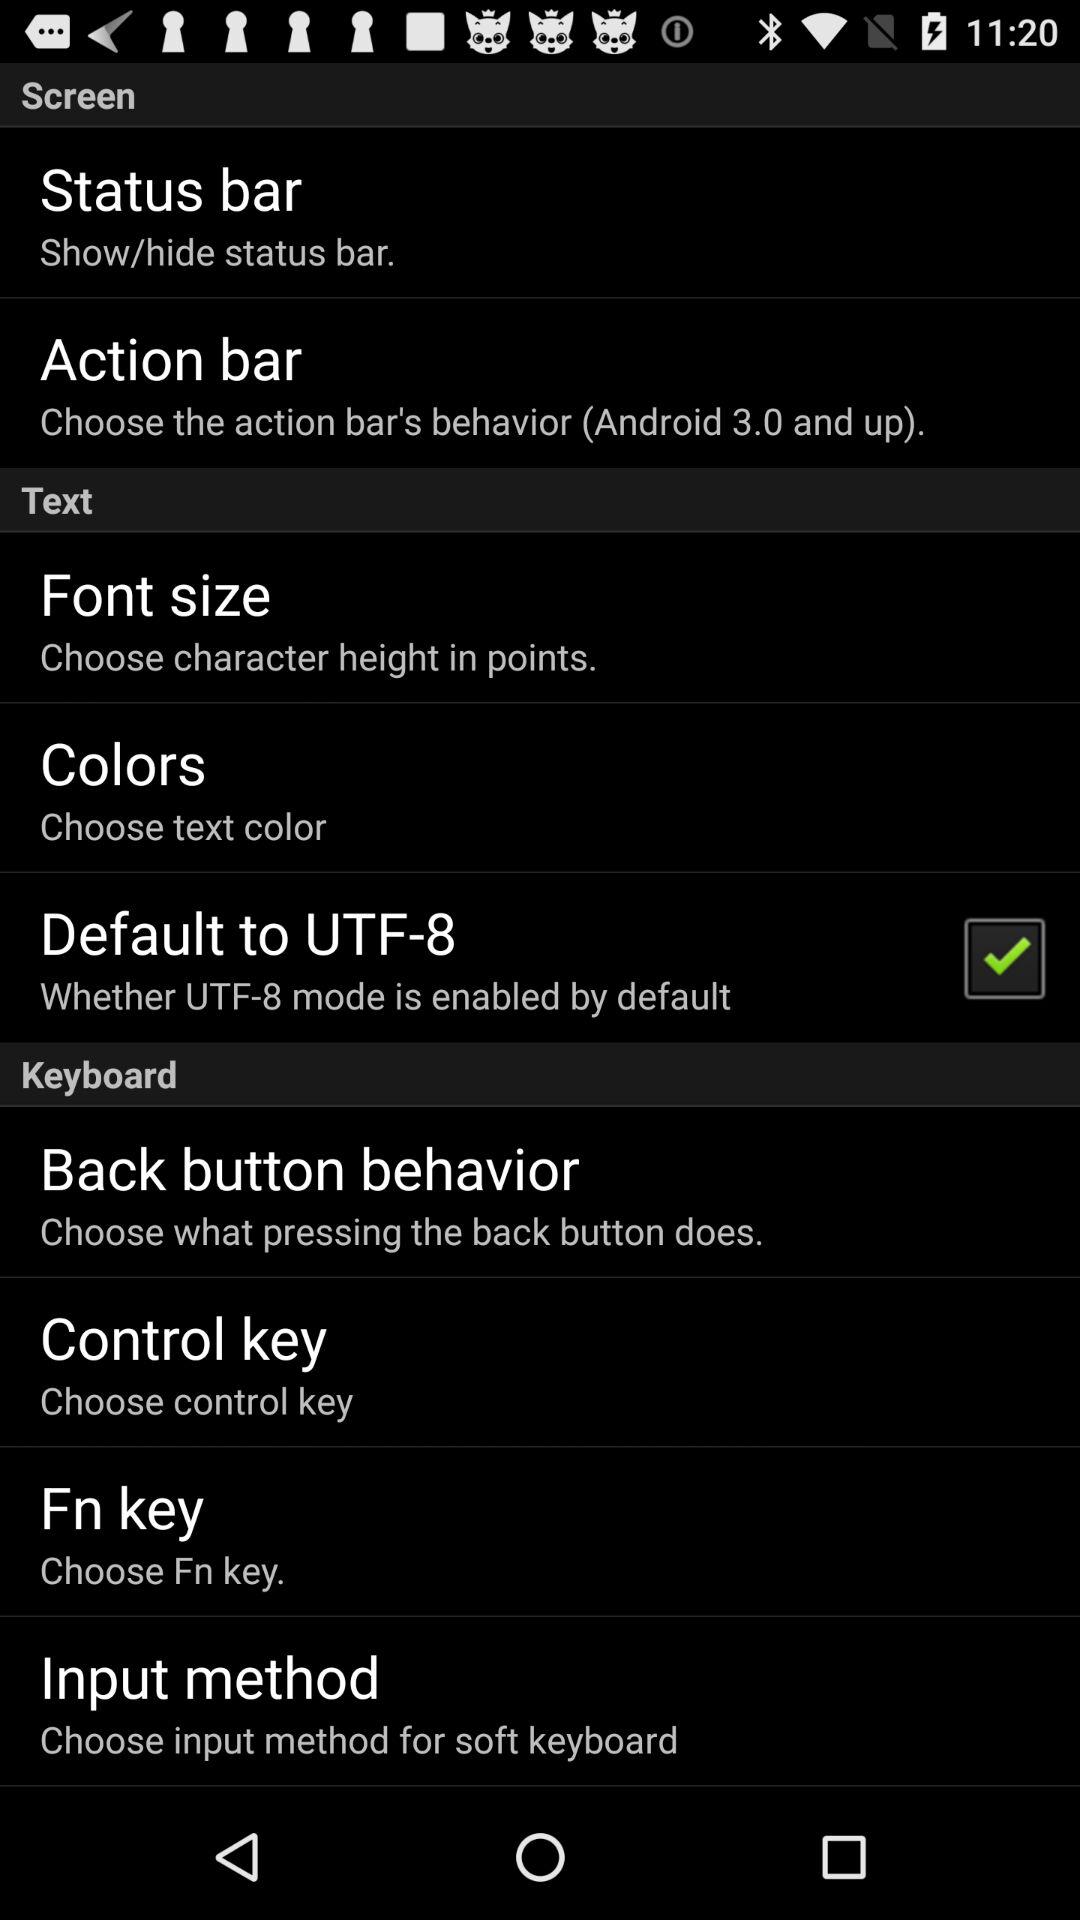  I want to click on turn on the app below the text icon, so click(155, 592).